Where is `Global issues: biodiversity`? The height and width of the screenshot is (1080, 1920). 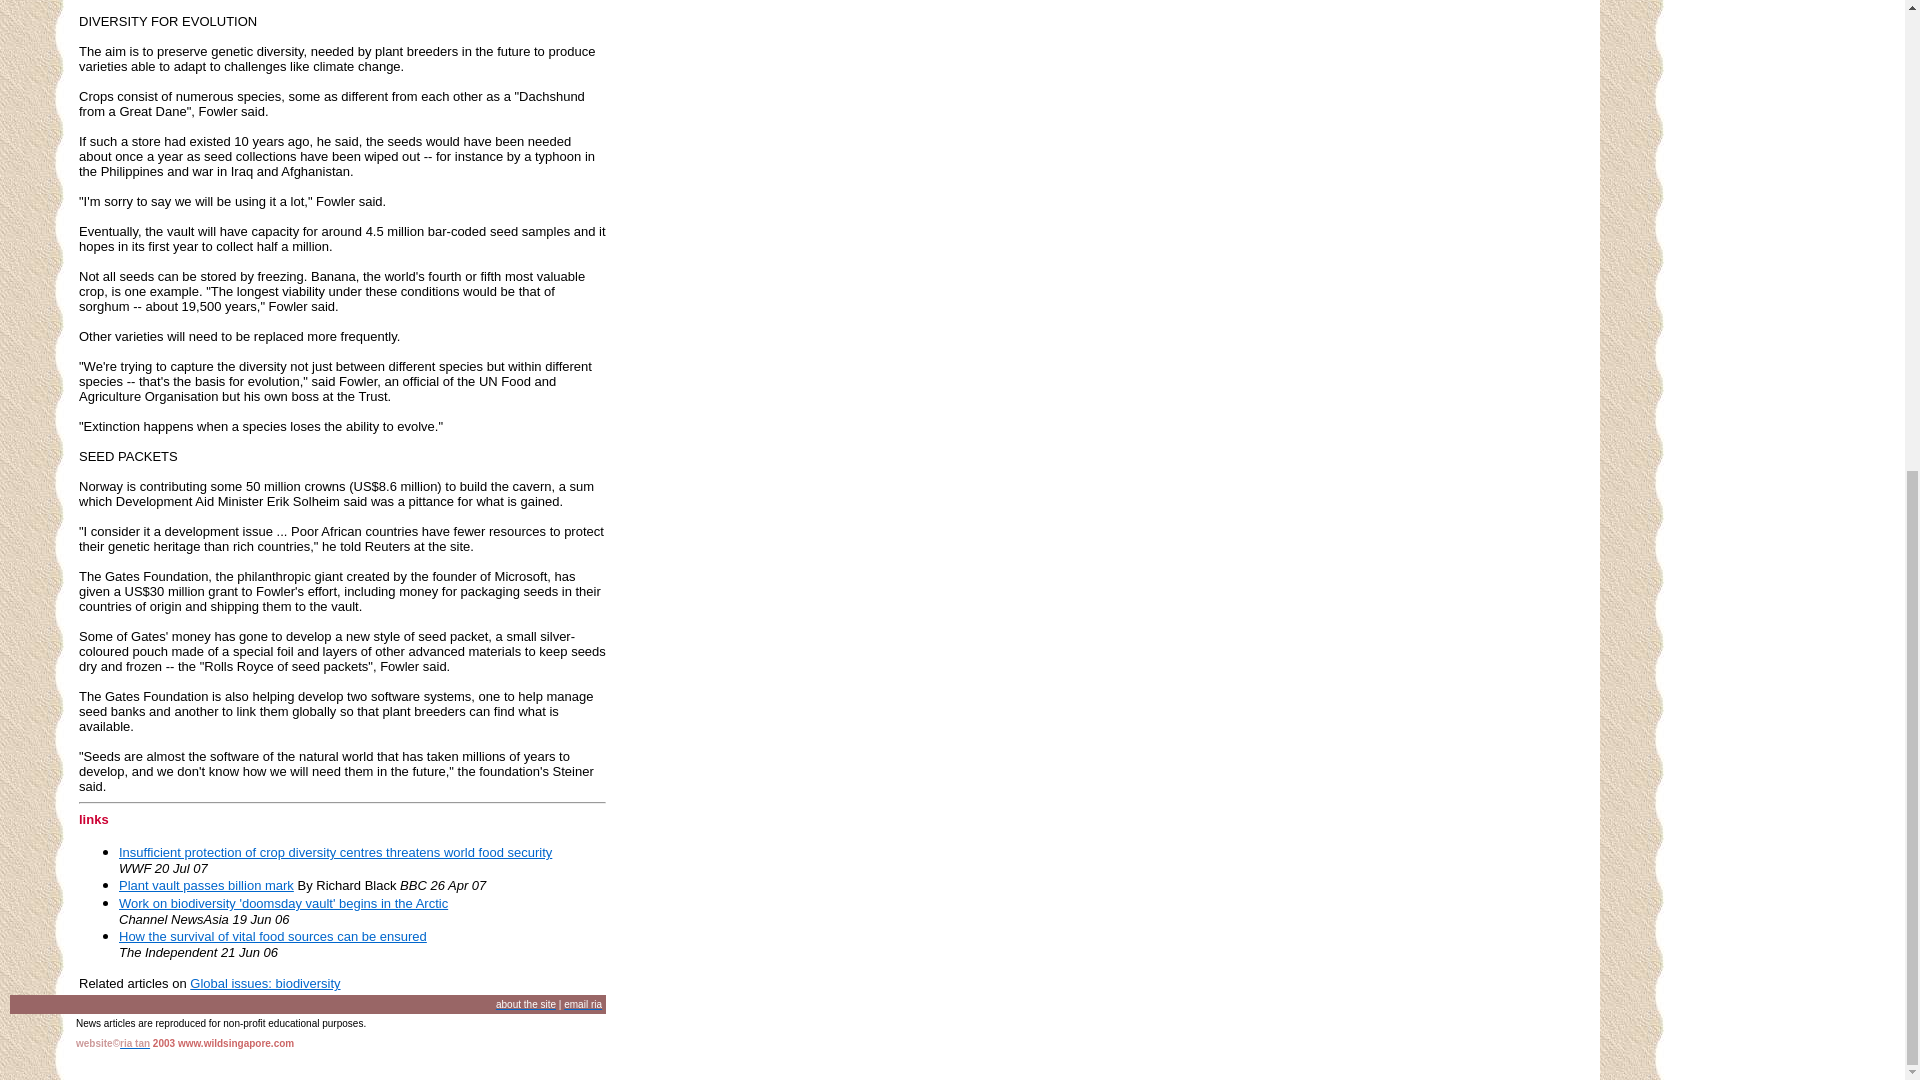 Global issues: biodiversity is located at coordinates (264, 984).